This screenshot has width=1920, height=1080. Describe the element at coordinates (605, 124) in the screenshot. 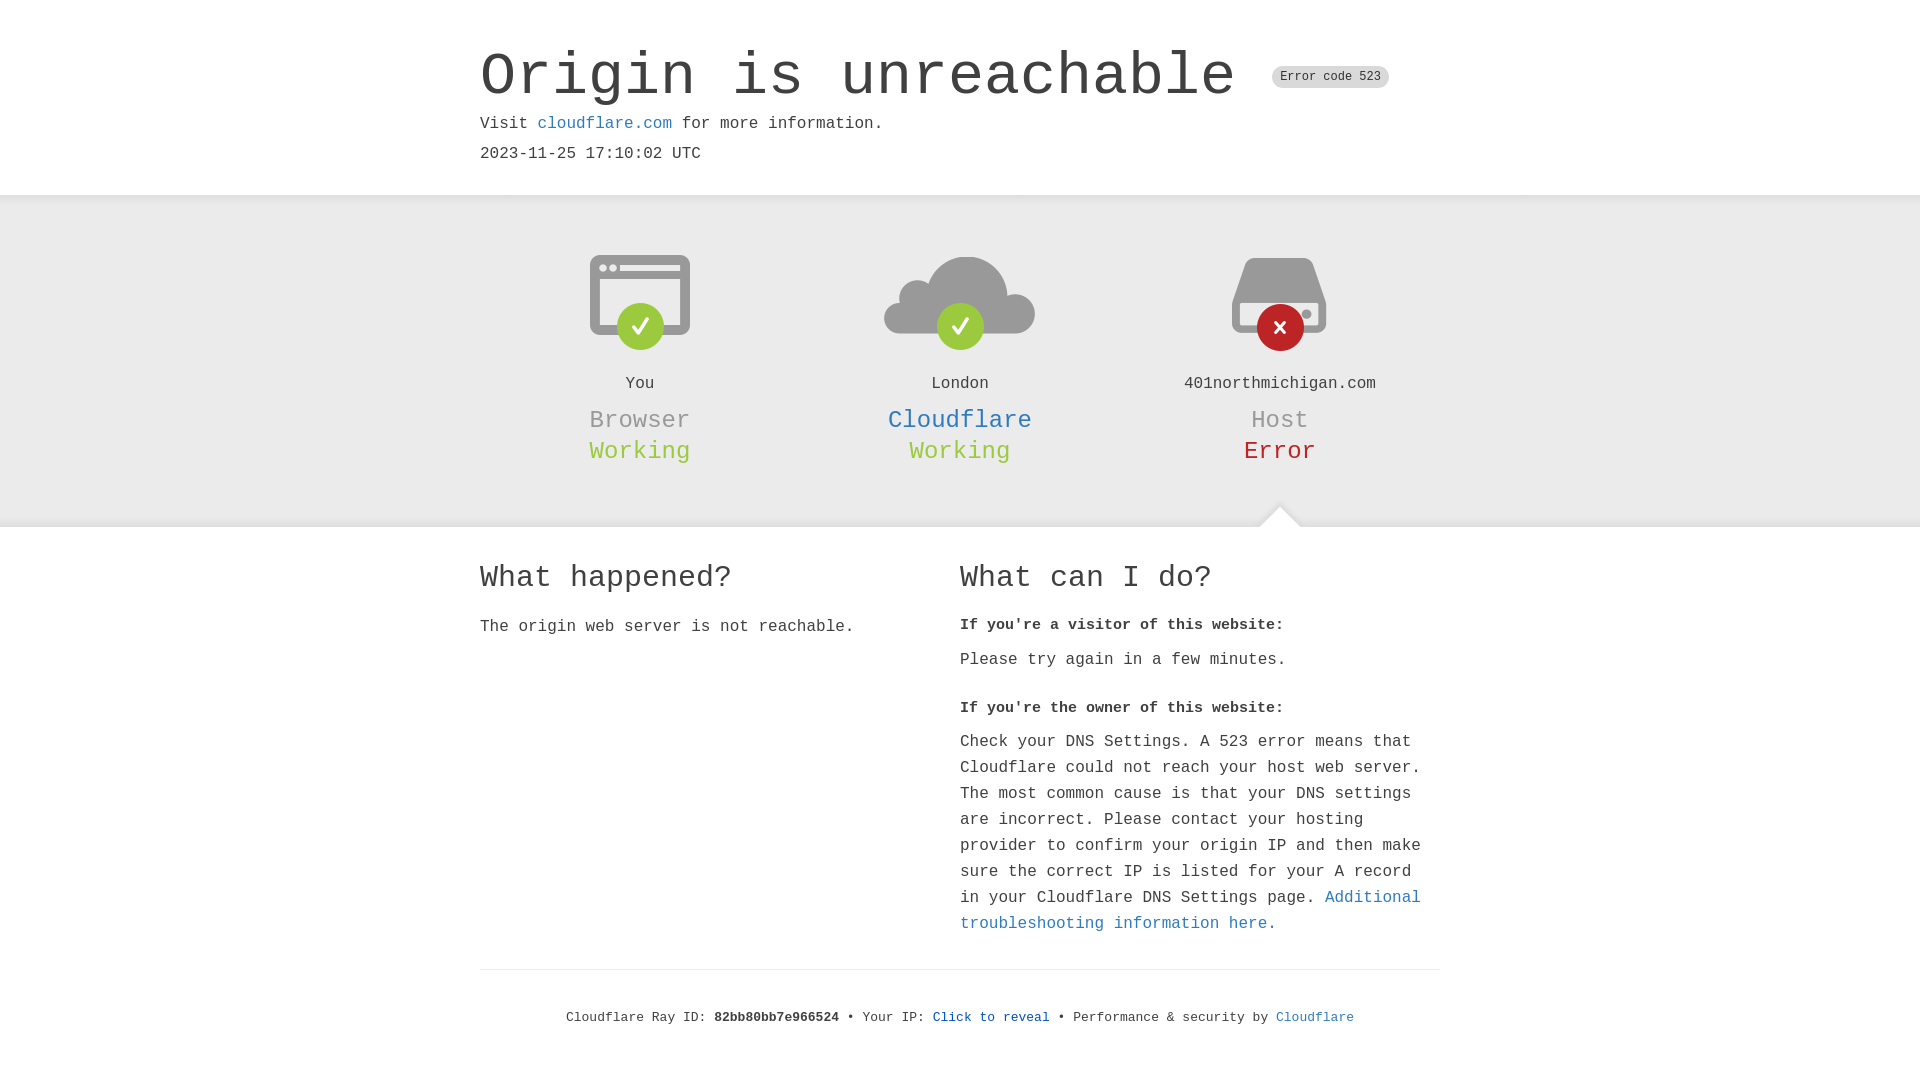

I see `cloudflare.com` at that location.